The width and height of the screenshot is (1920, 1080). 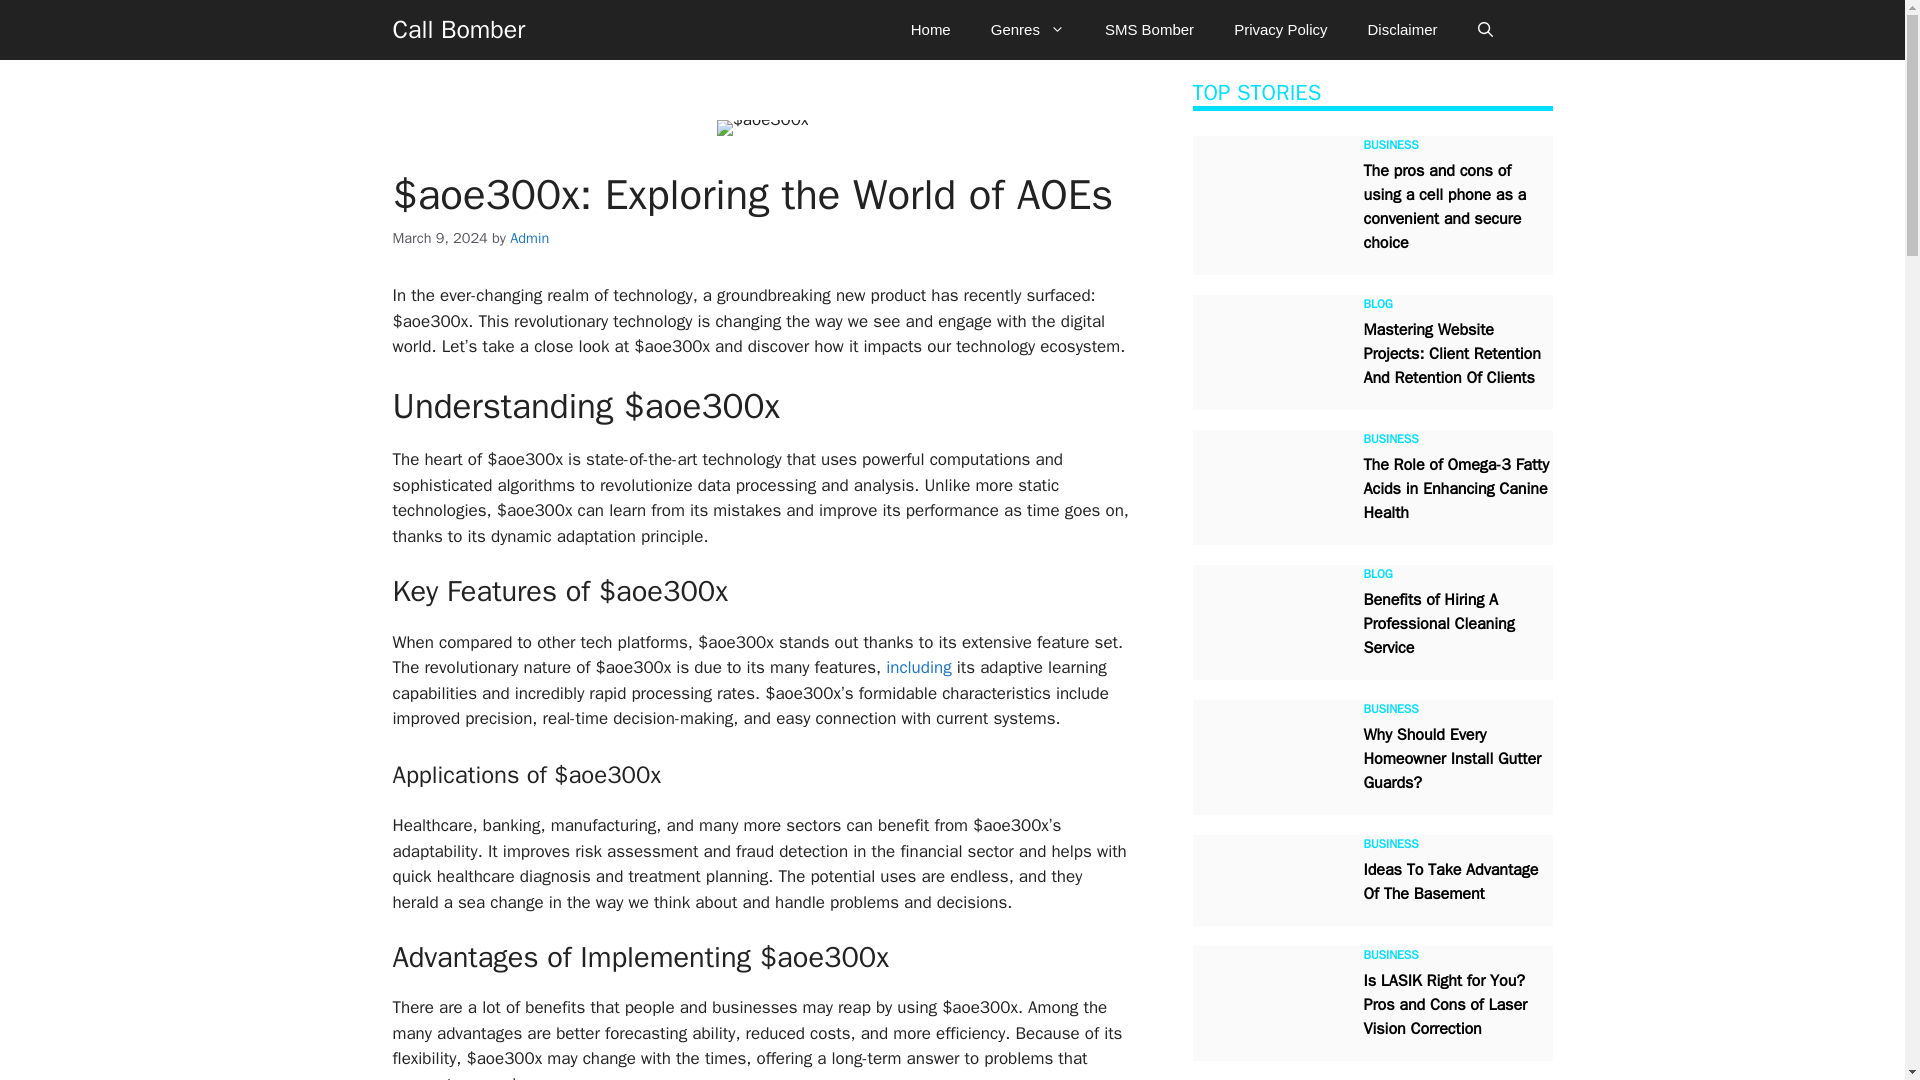 What do you see at coordinates (918, 667) in the screenshot?
I see `including` at bounding box center [918, 667].